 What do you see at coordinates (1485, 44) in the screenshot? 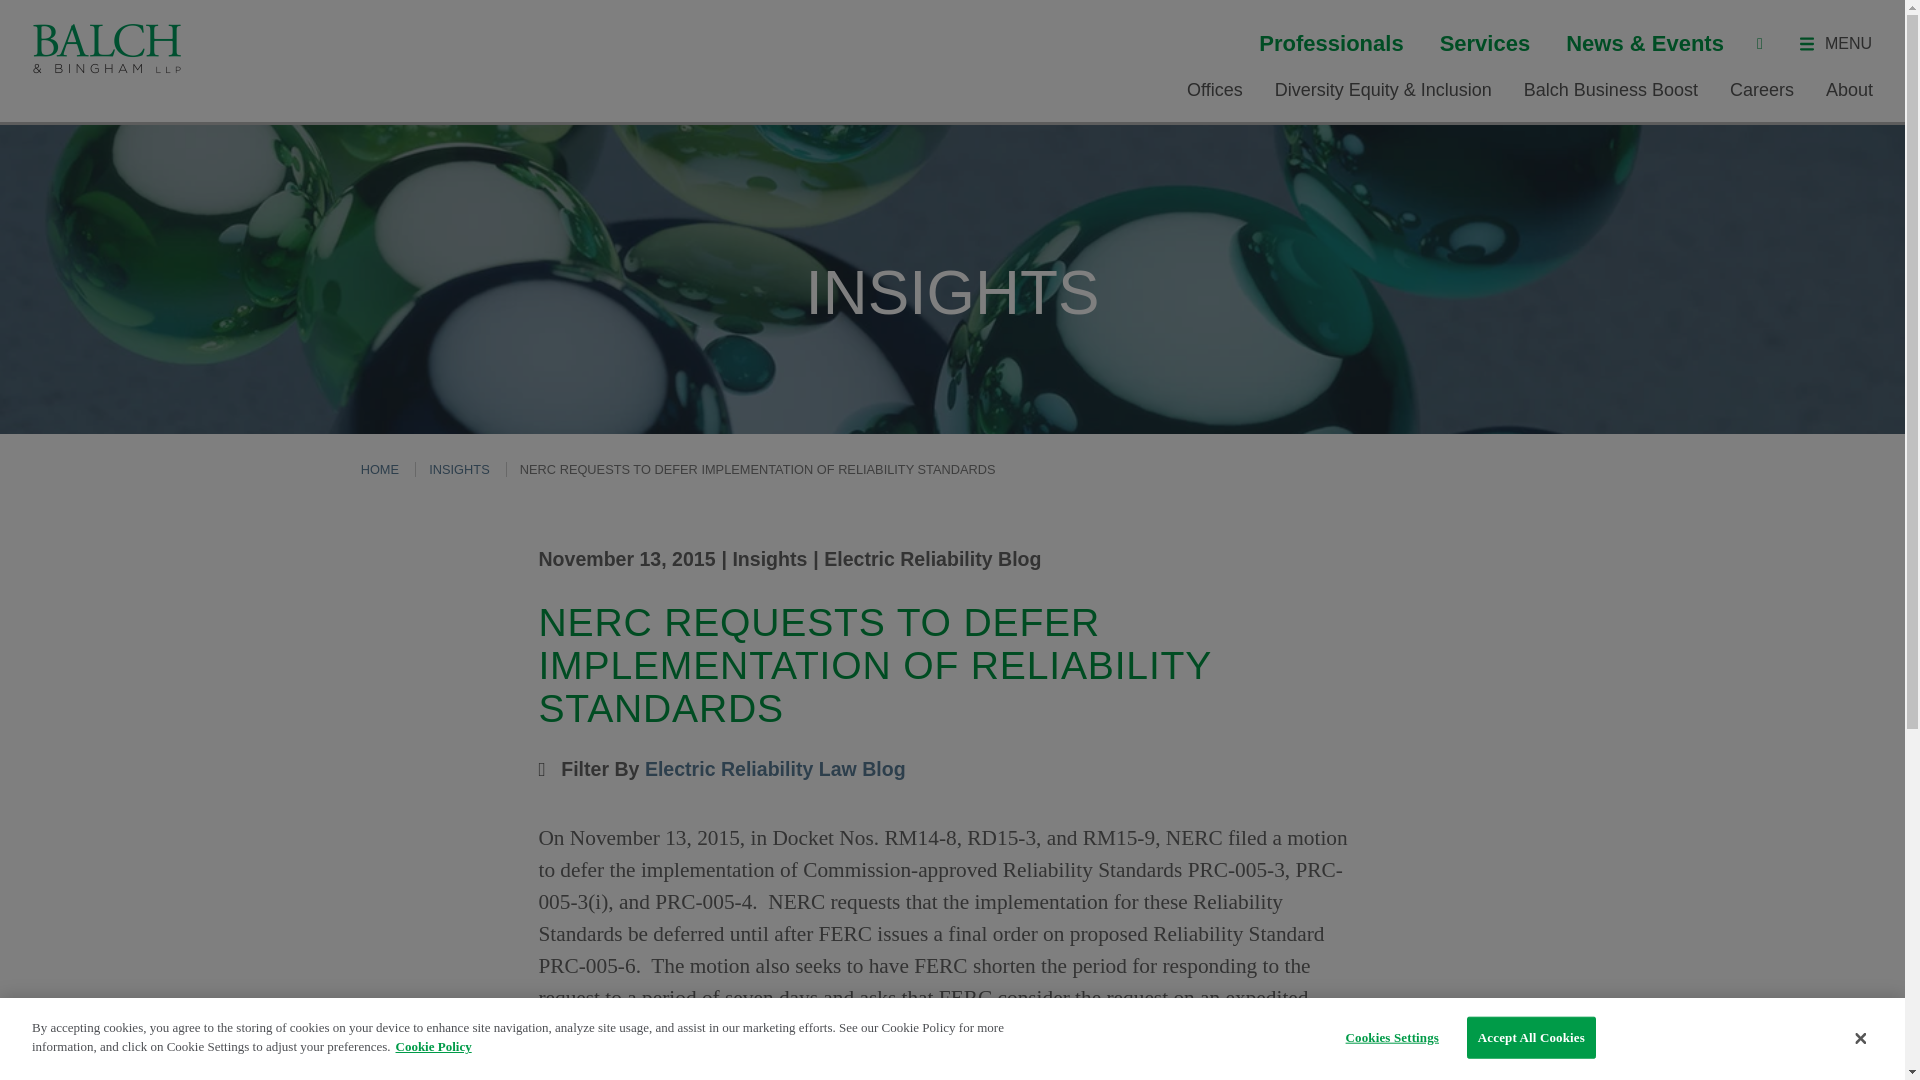
I see `Services` at bounding box center [1485, 44].